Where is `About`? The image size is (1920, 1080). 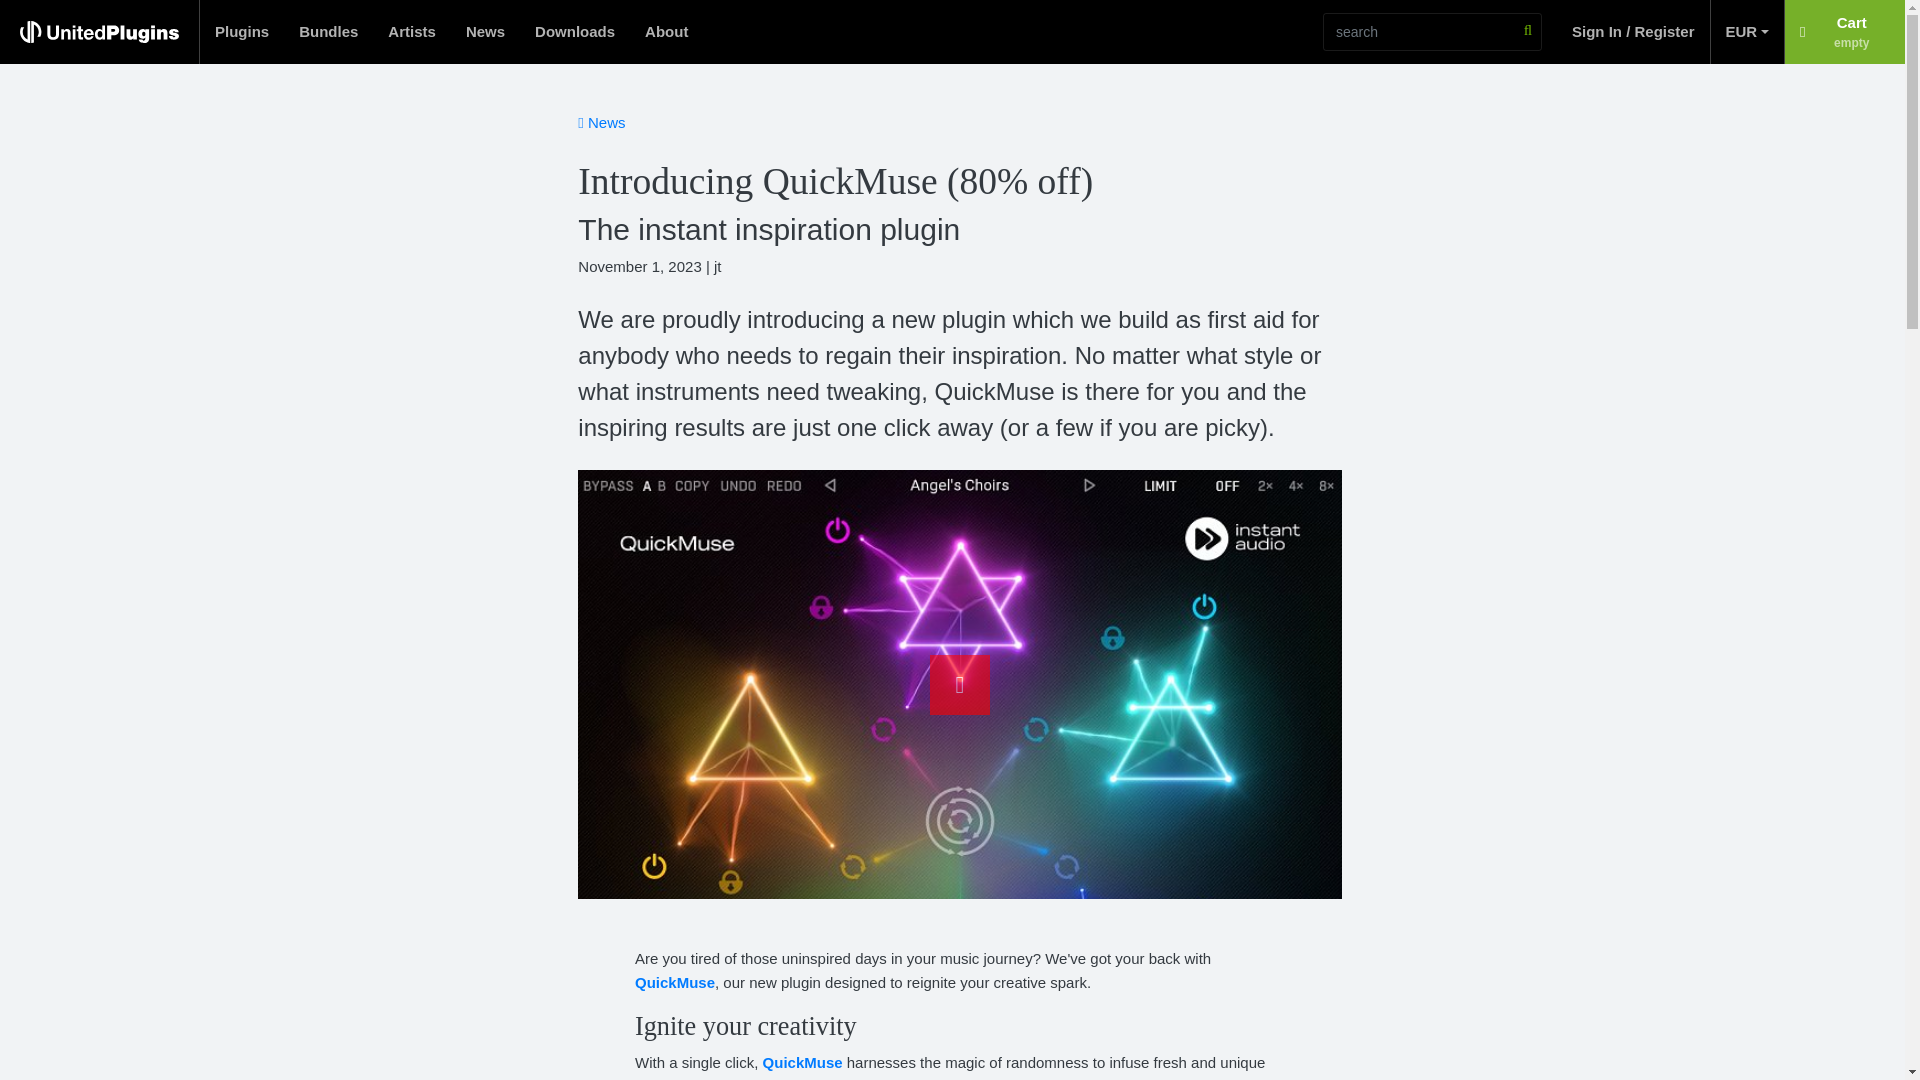 About is located at coordinates (666, 32).